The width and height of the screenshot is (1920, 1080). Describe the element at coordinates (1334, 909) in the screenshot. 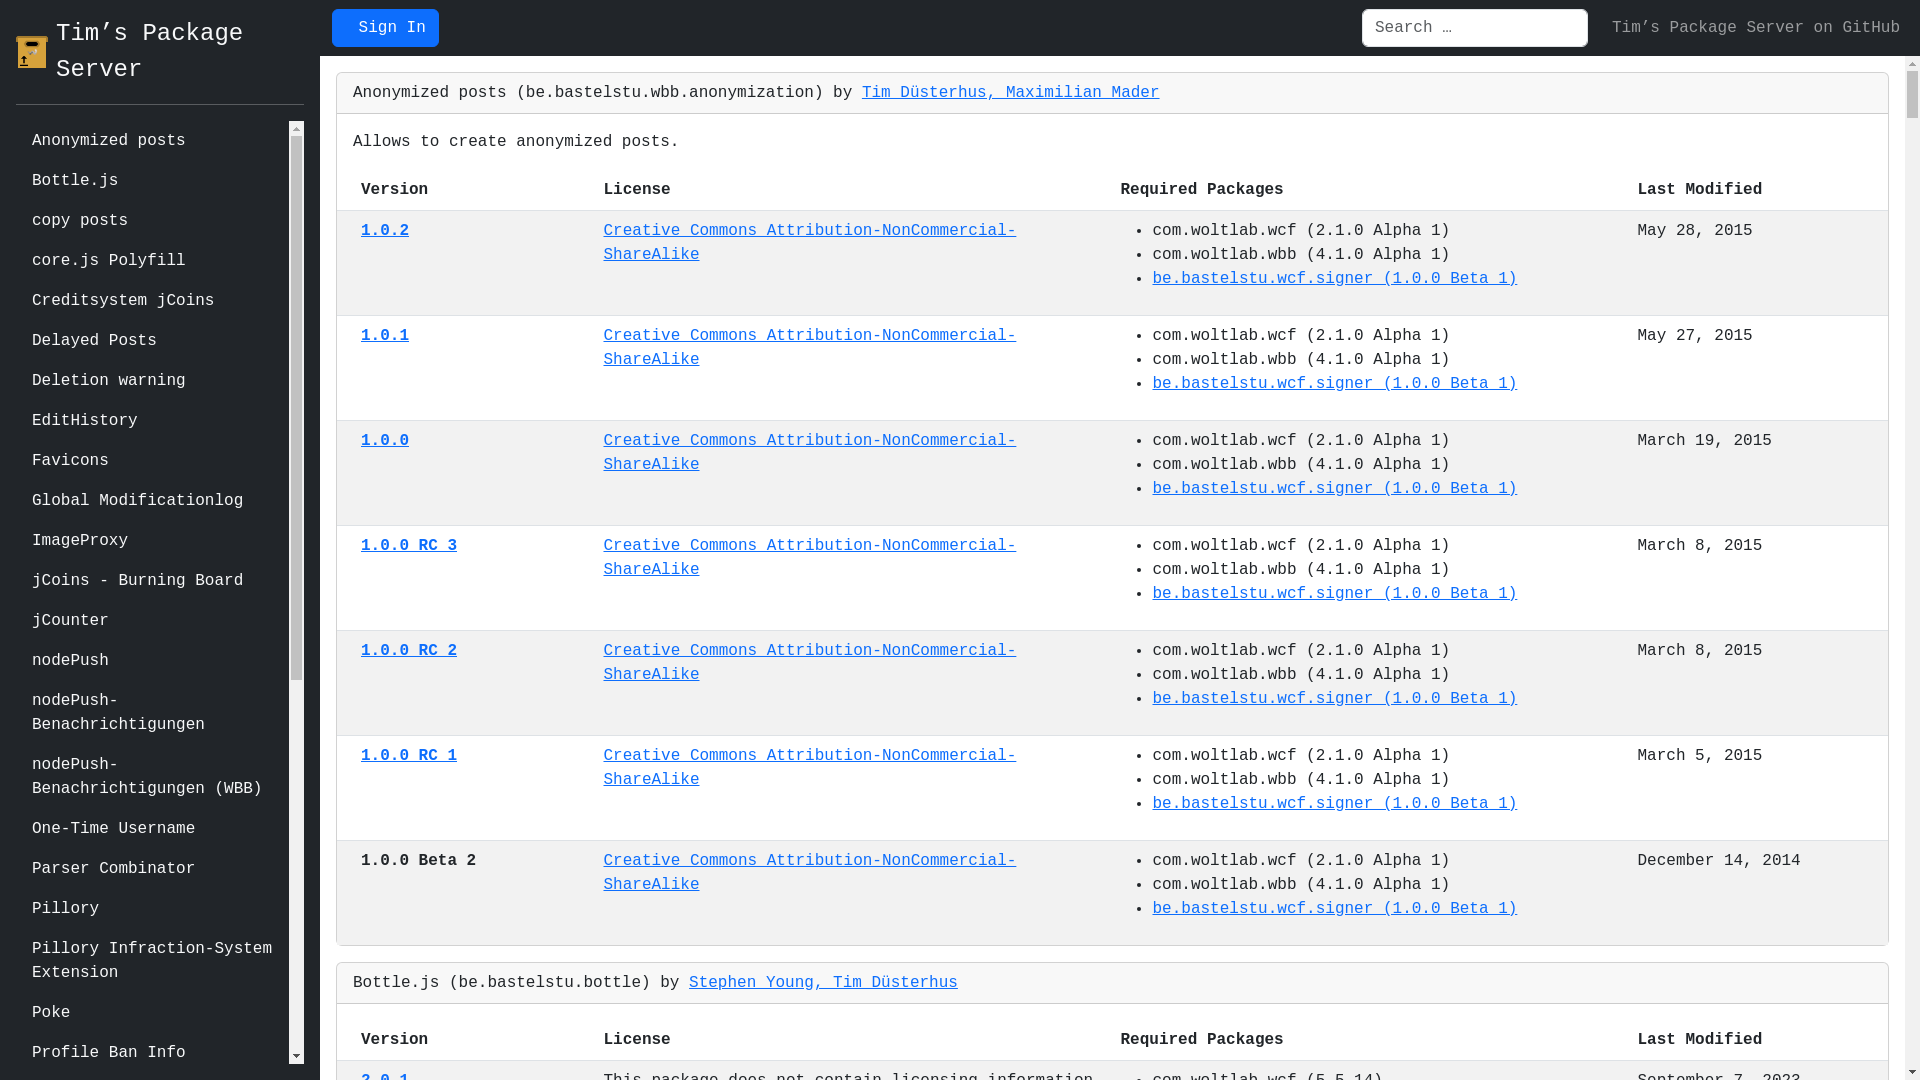

I see `be.bastelstu.wcf.signer (1.0.0 Beta 1)` at that location.